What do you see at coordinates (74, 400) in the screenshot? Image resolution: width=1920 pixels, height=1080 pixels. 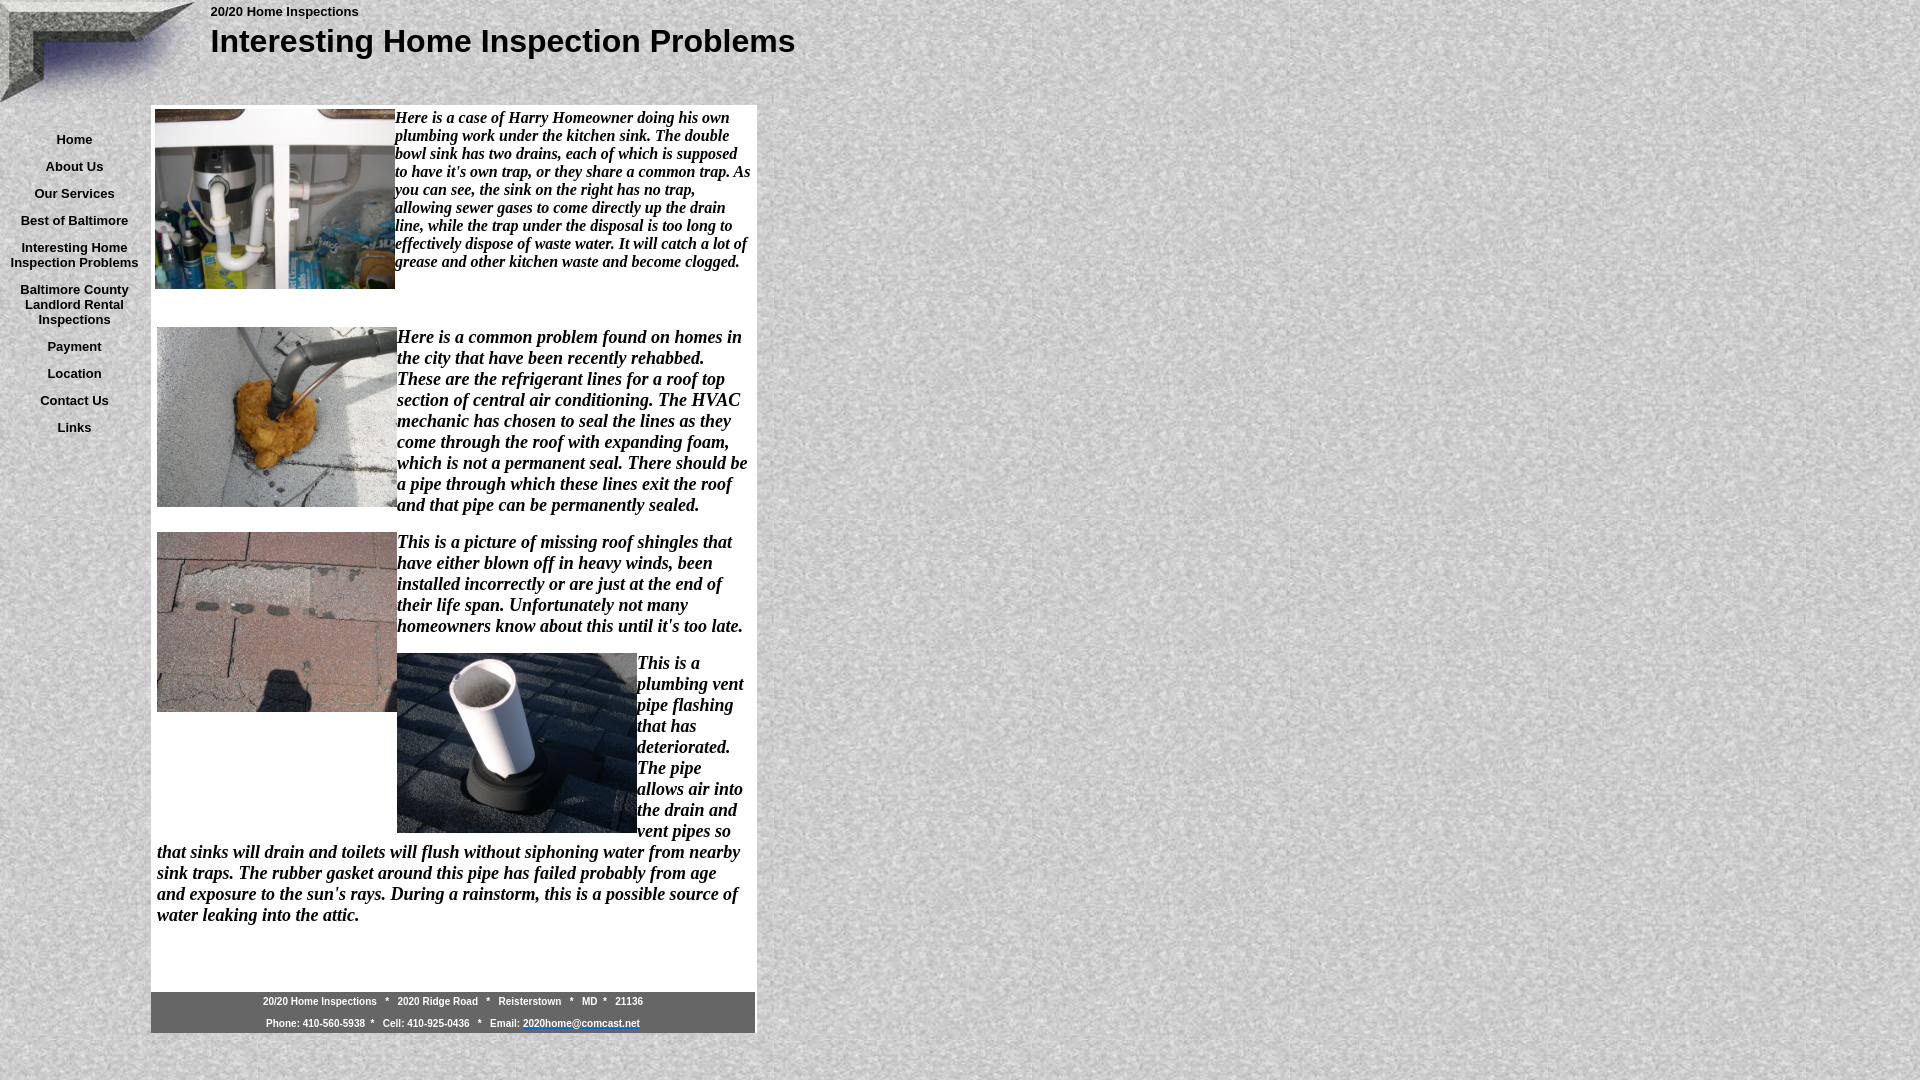 I see `Contact Us` at bounding box center [74, 400].